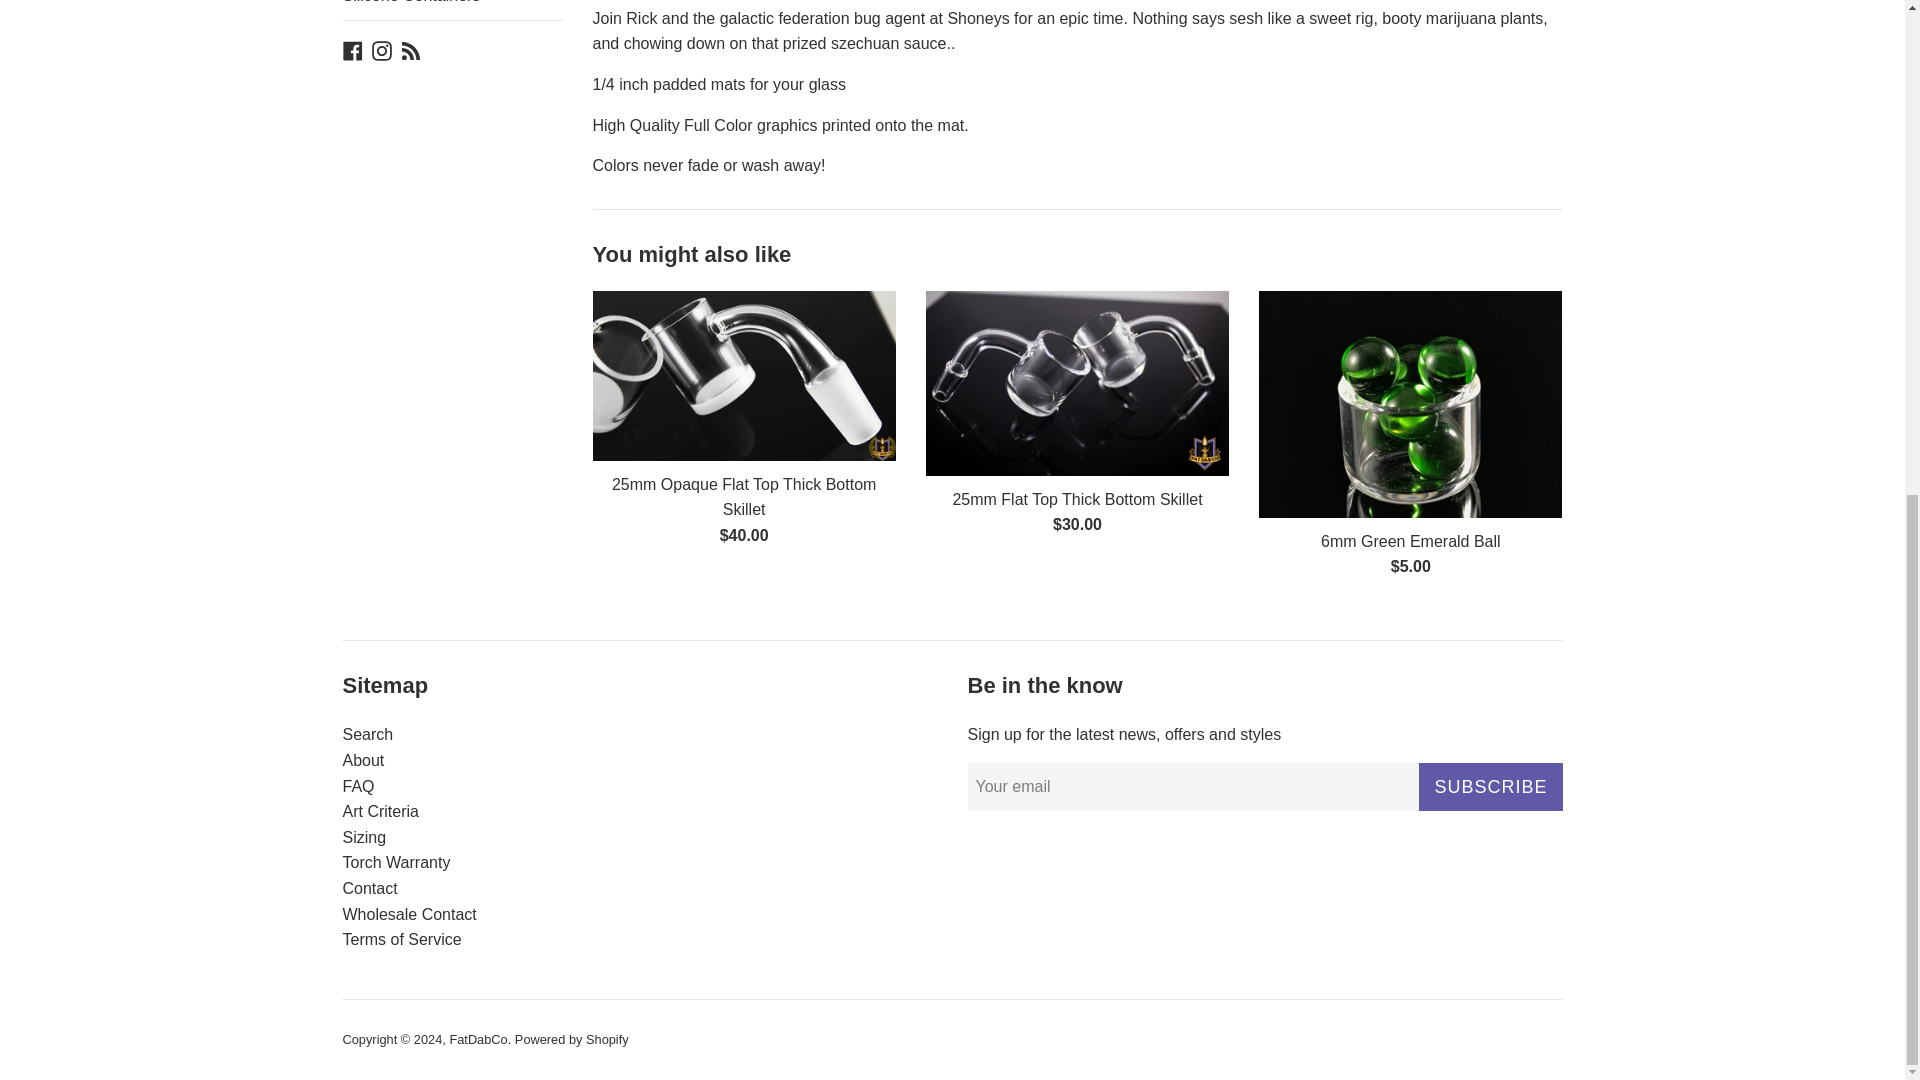 This screenshot has height=1080, width=1920. I want to click on FatDabCo on Instagram, so click(382, 50).